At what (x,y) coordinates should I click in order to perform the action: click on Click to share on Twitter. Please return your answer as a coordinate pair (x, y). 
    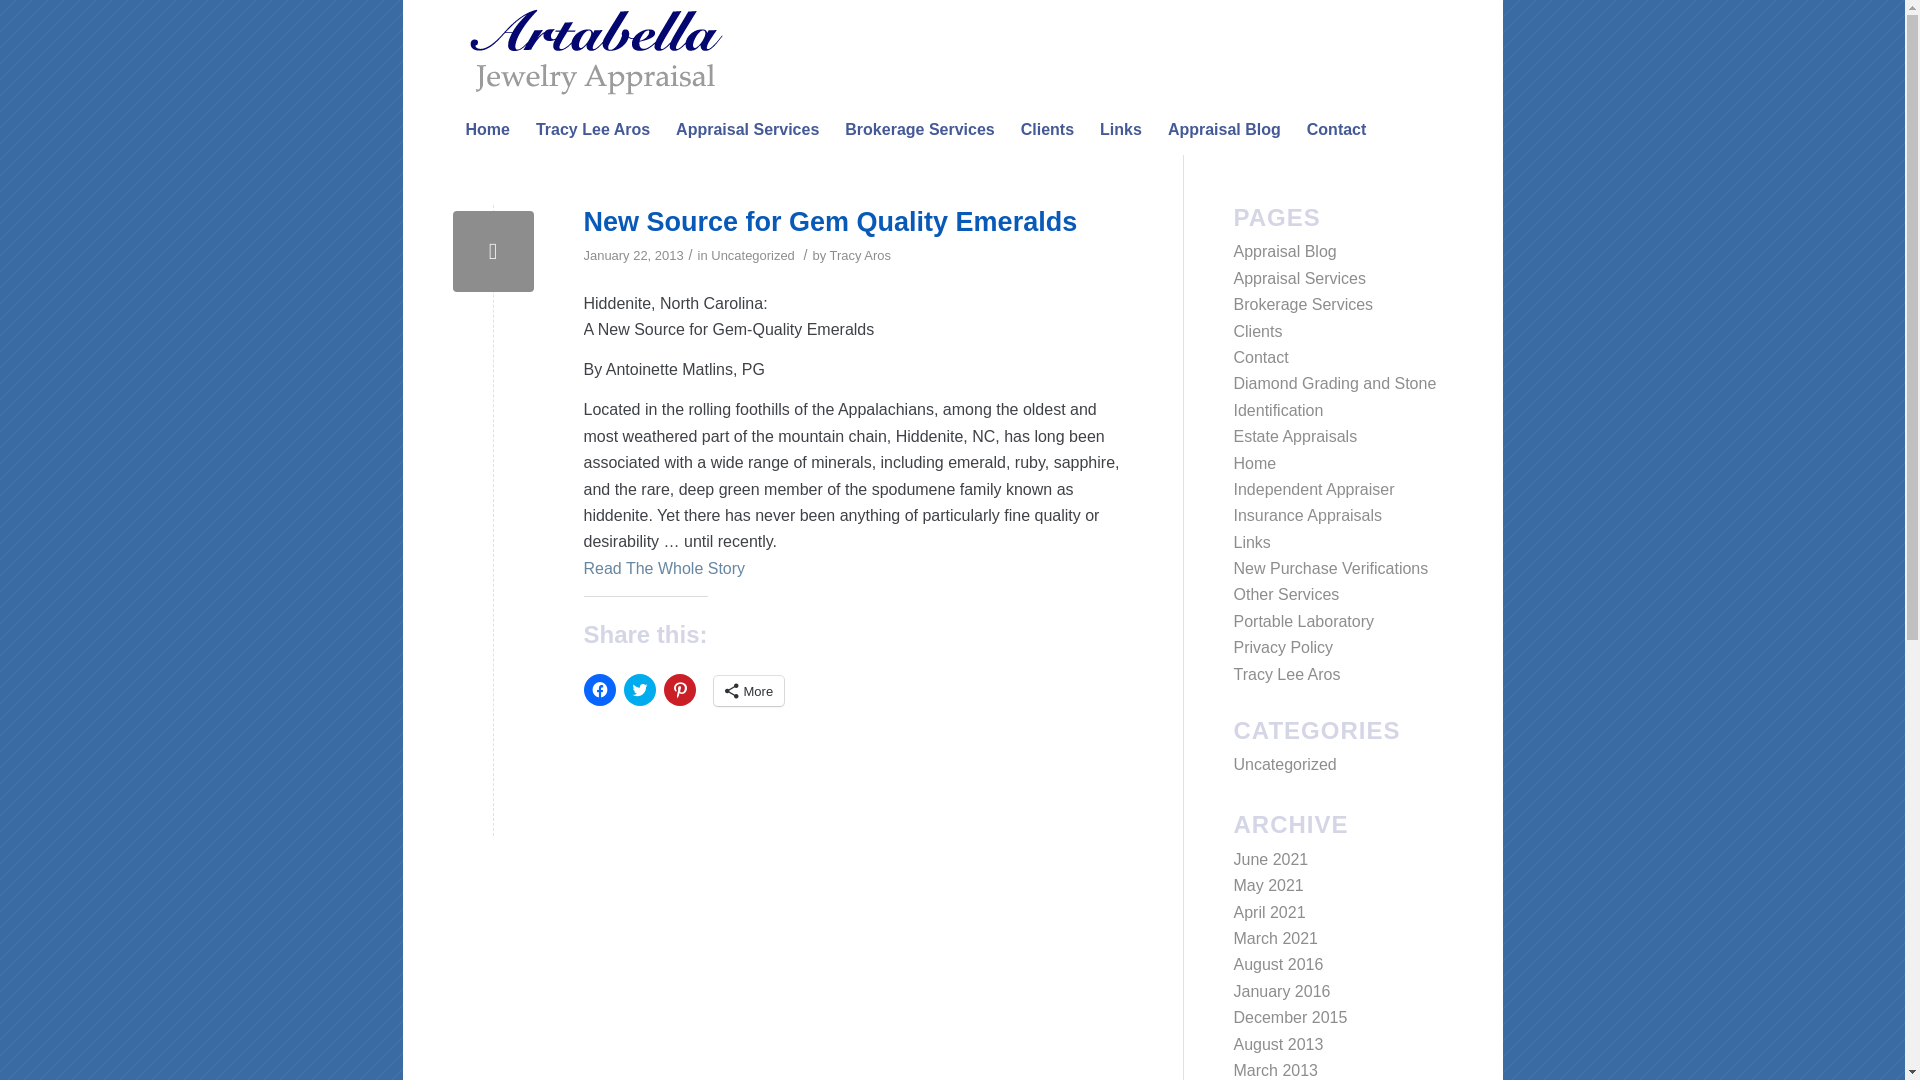
    Looking at the image, I should click on (640, 690).